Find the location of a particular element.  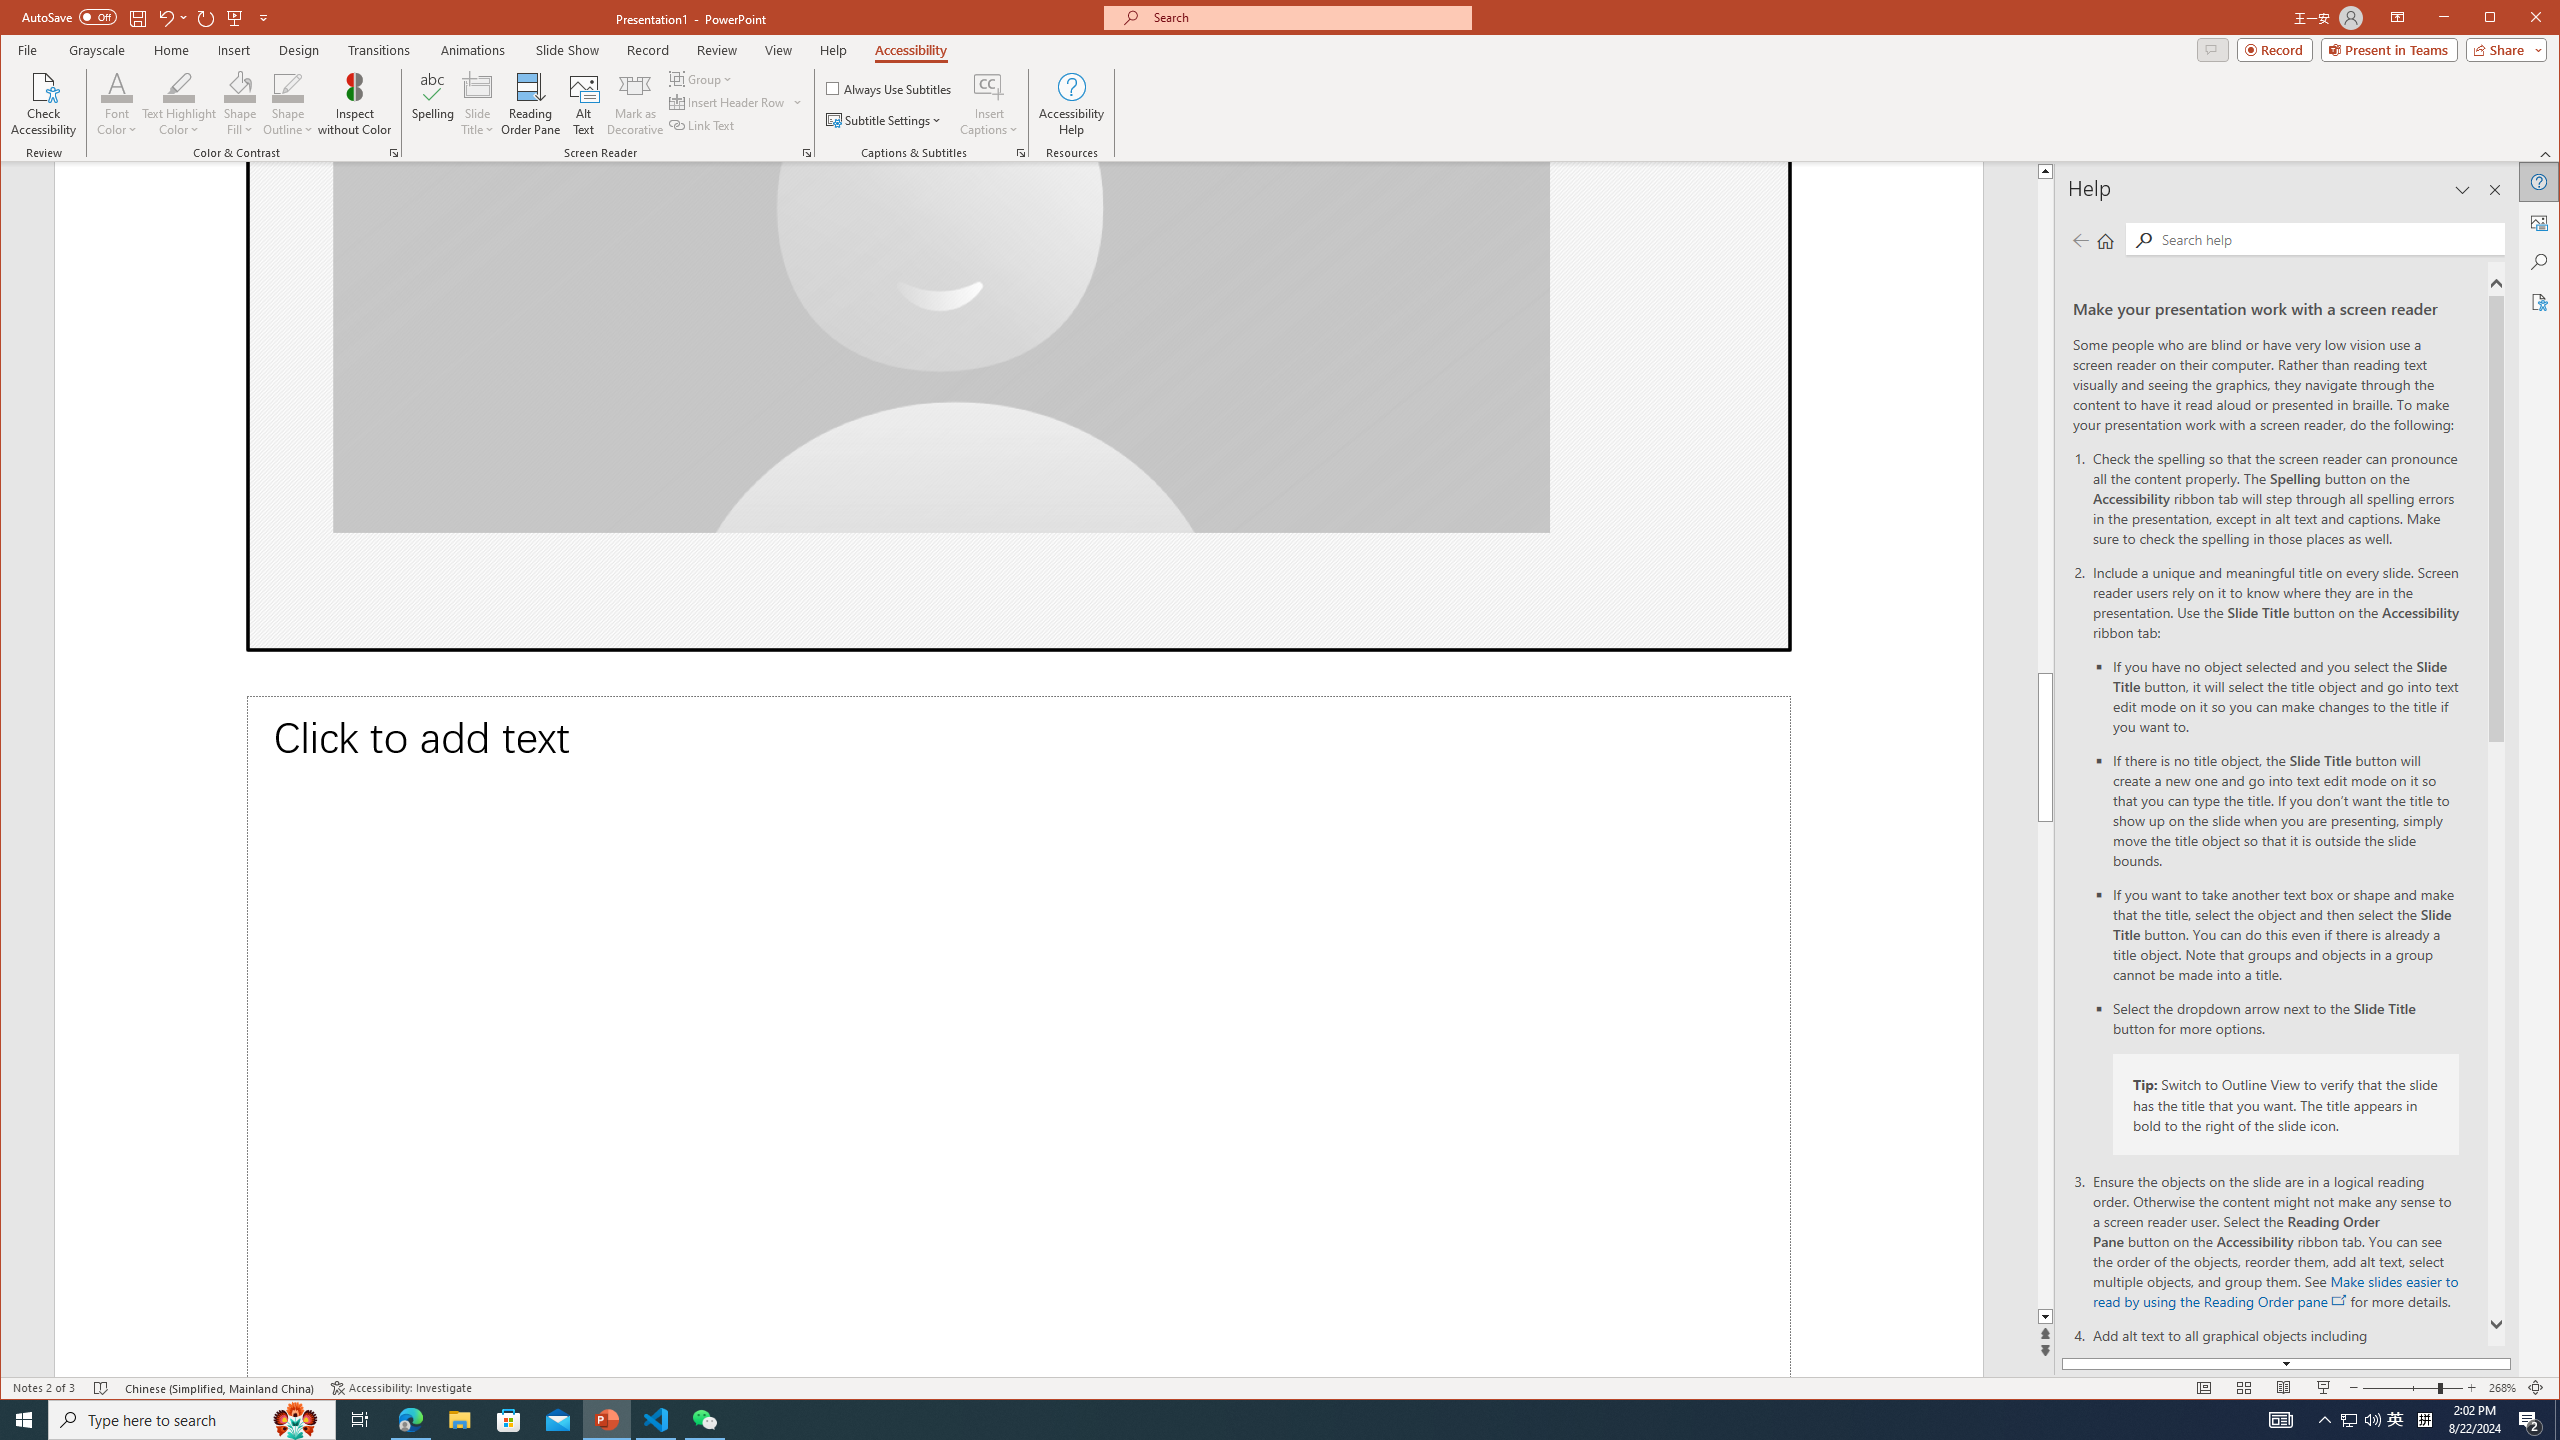

Group is located at coordinates (736, 102).